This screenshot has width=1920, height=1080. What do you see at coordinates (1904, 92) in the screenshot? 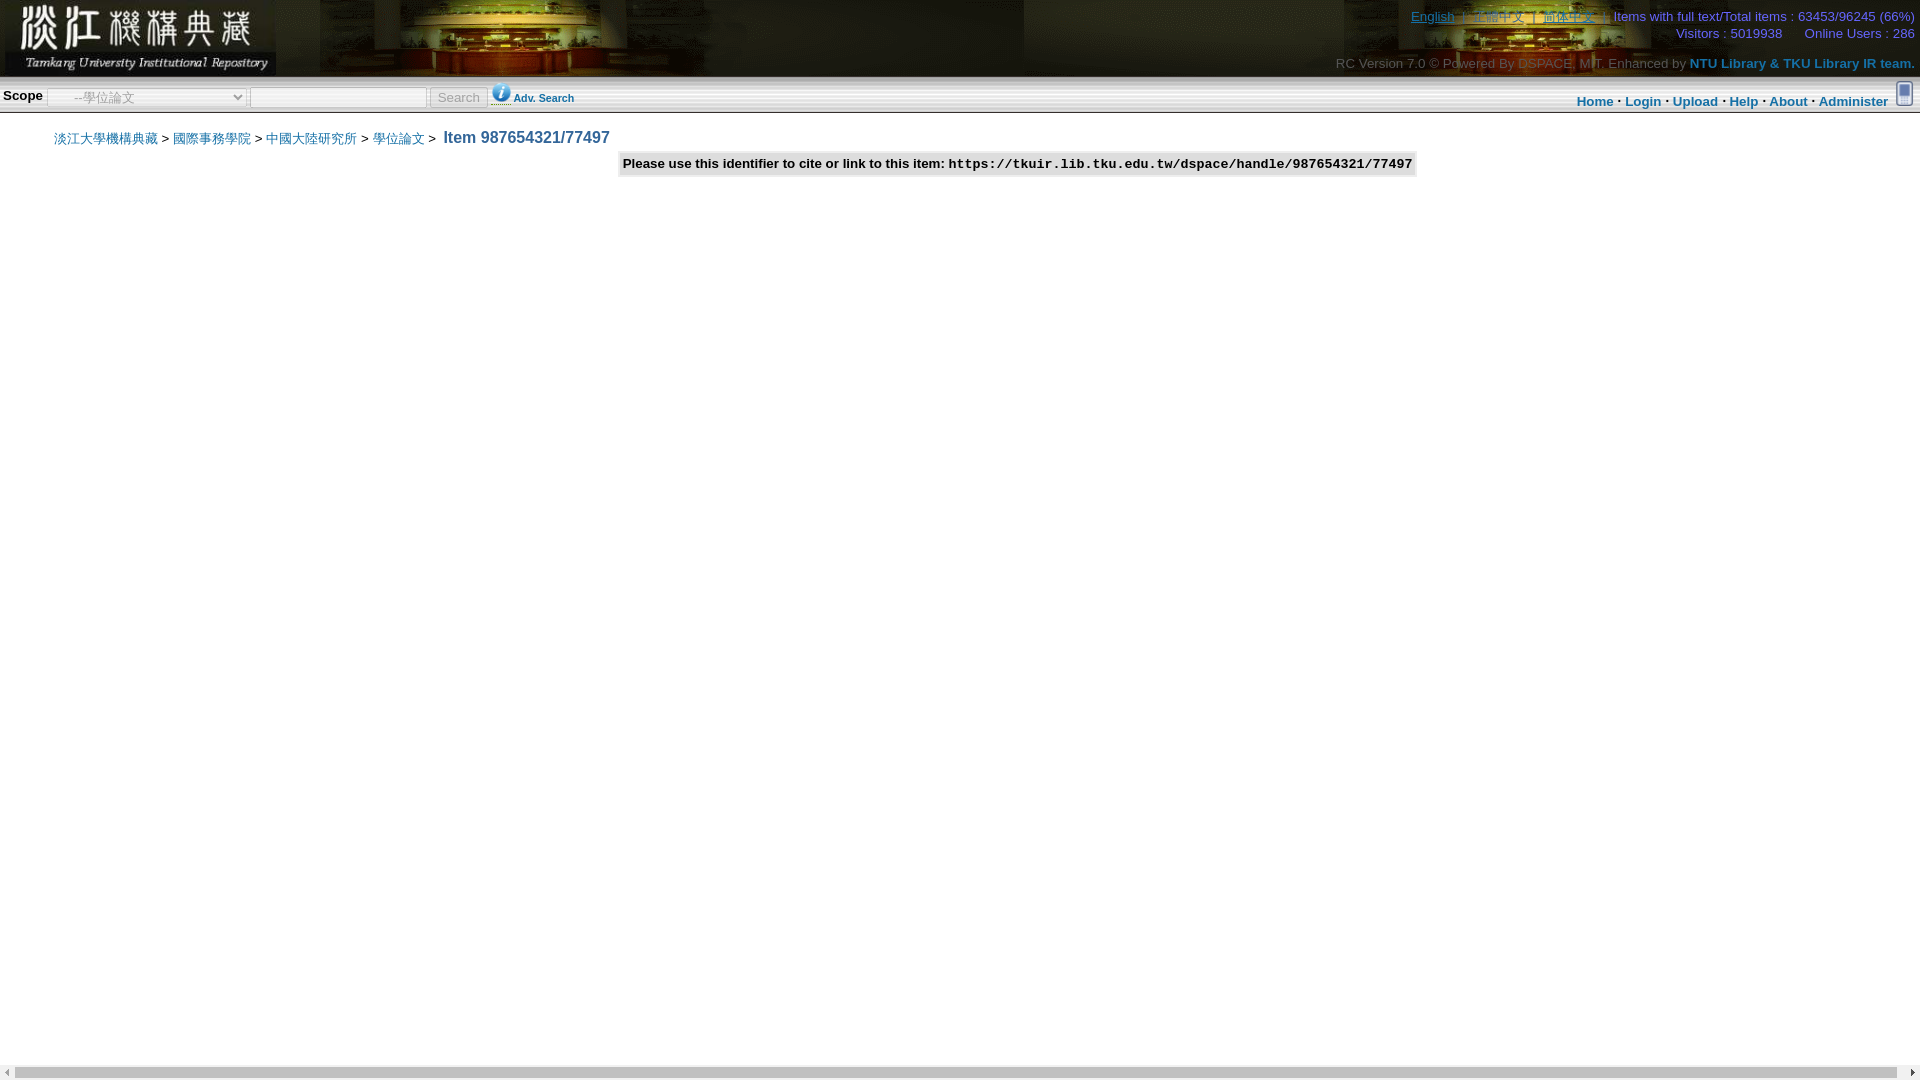
I see `Goto mobile version` at bounding box center [1904, 92].